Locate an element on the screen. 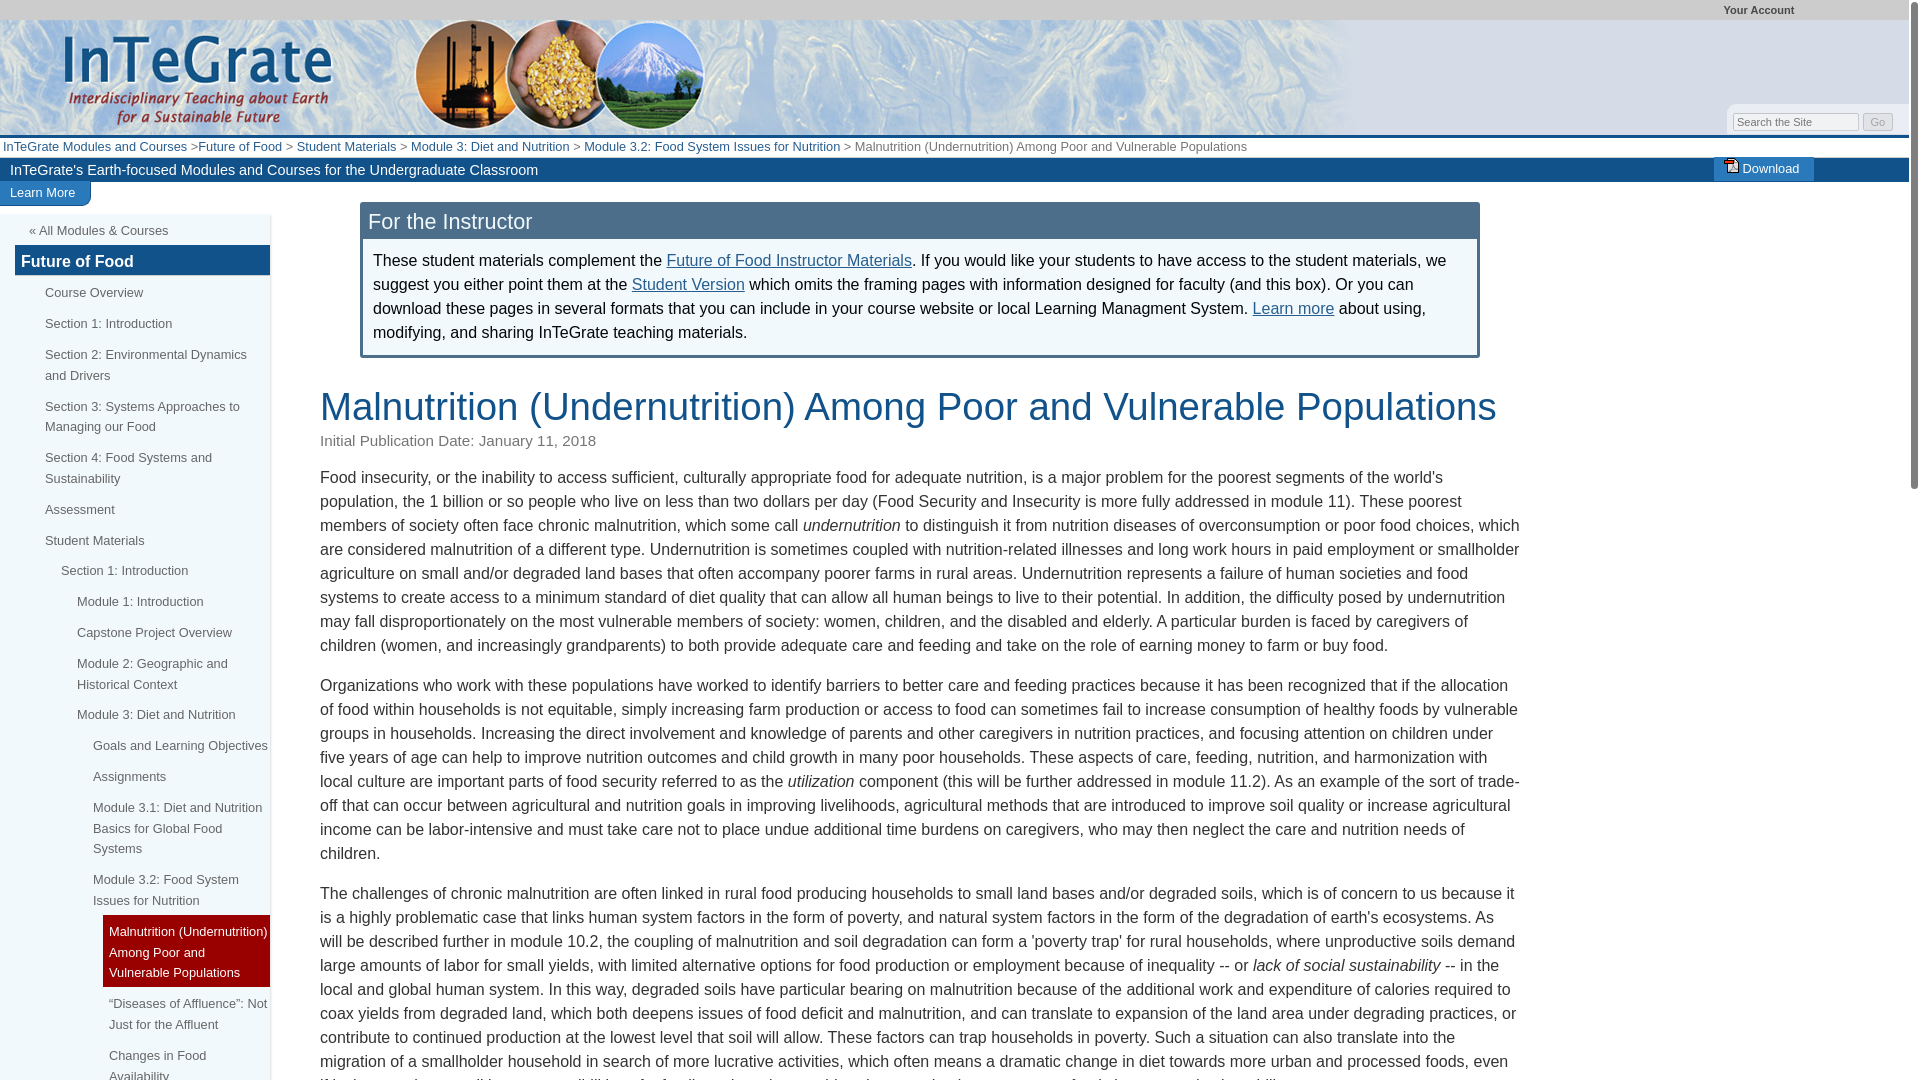 The width and height of the screenshot is (1920, 1080). Section 1: Introduction is located at coordinates (154, 322).